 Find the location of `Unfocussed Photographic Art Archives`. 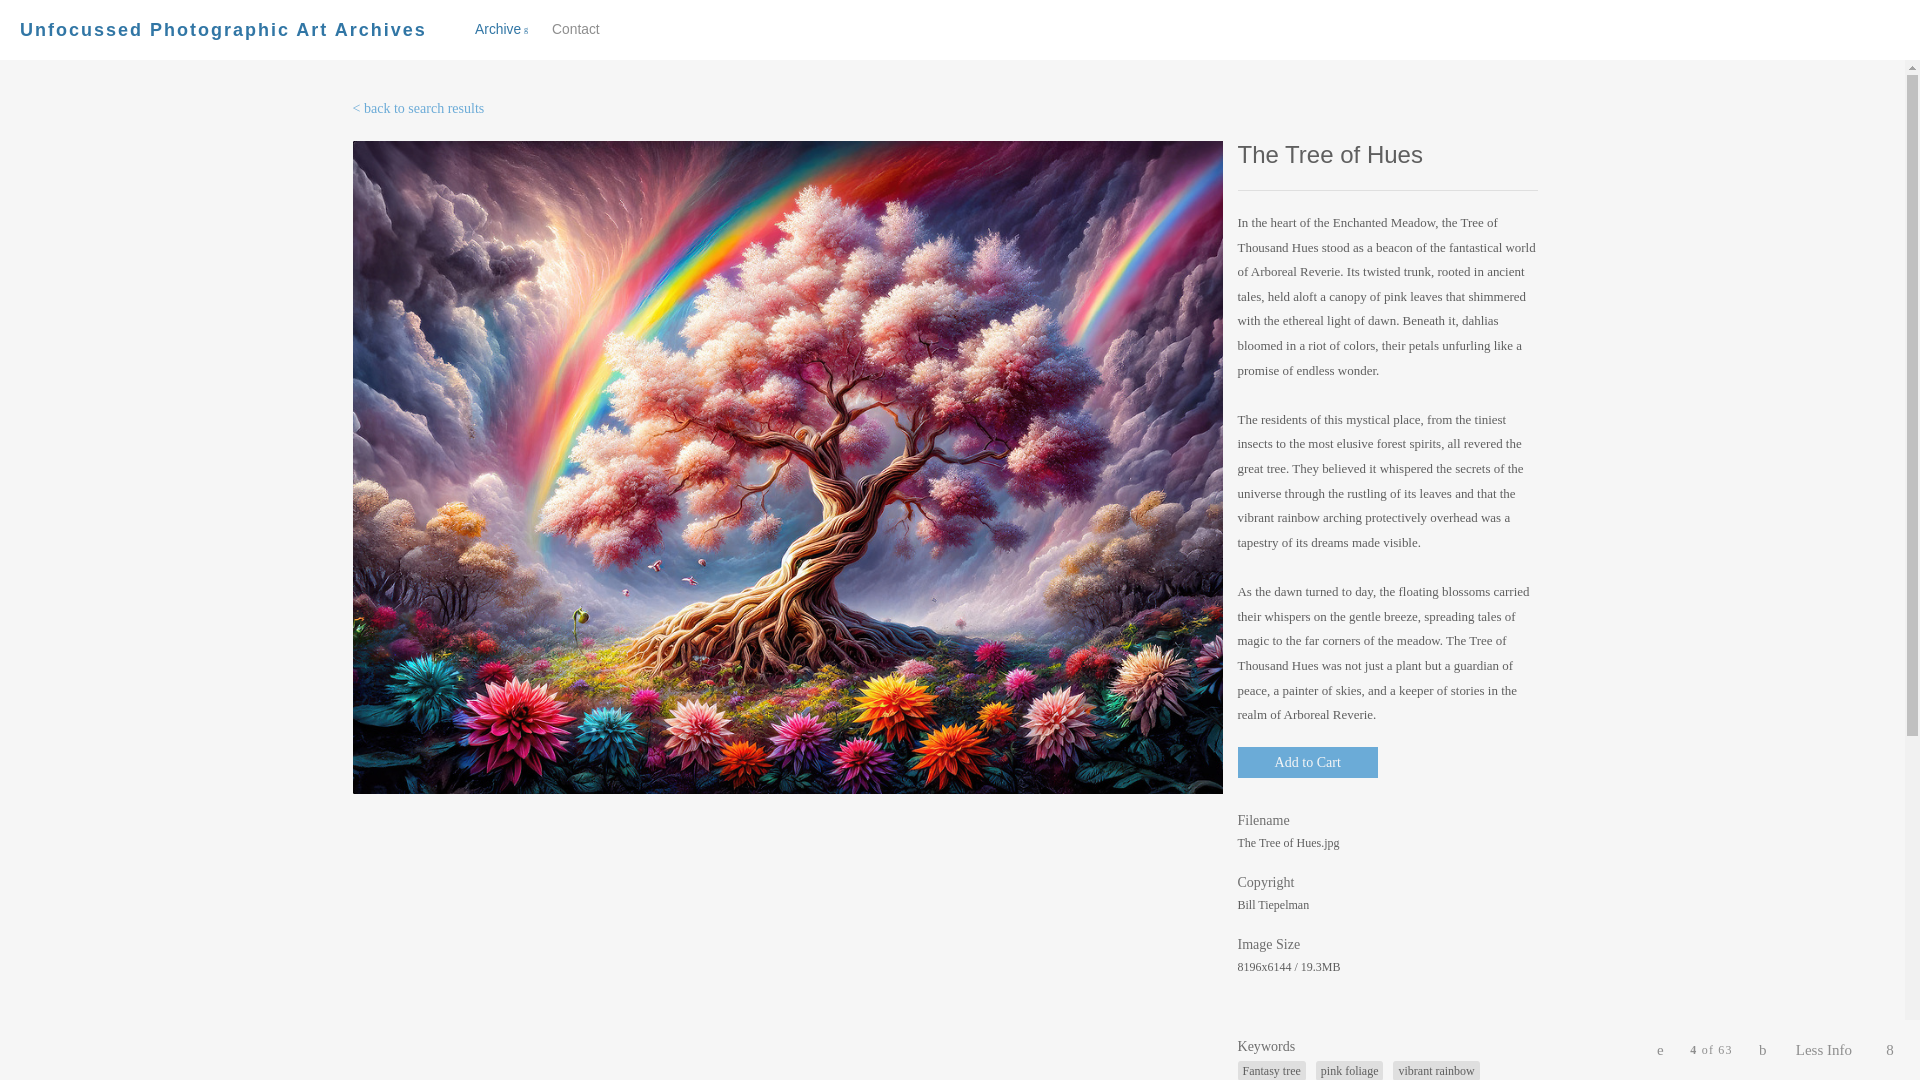

Unfocussed Photographic Art Archives is located at coordinates (547, 30).